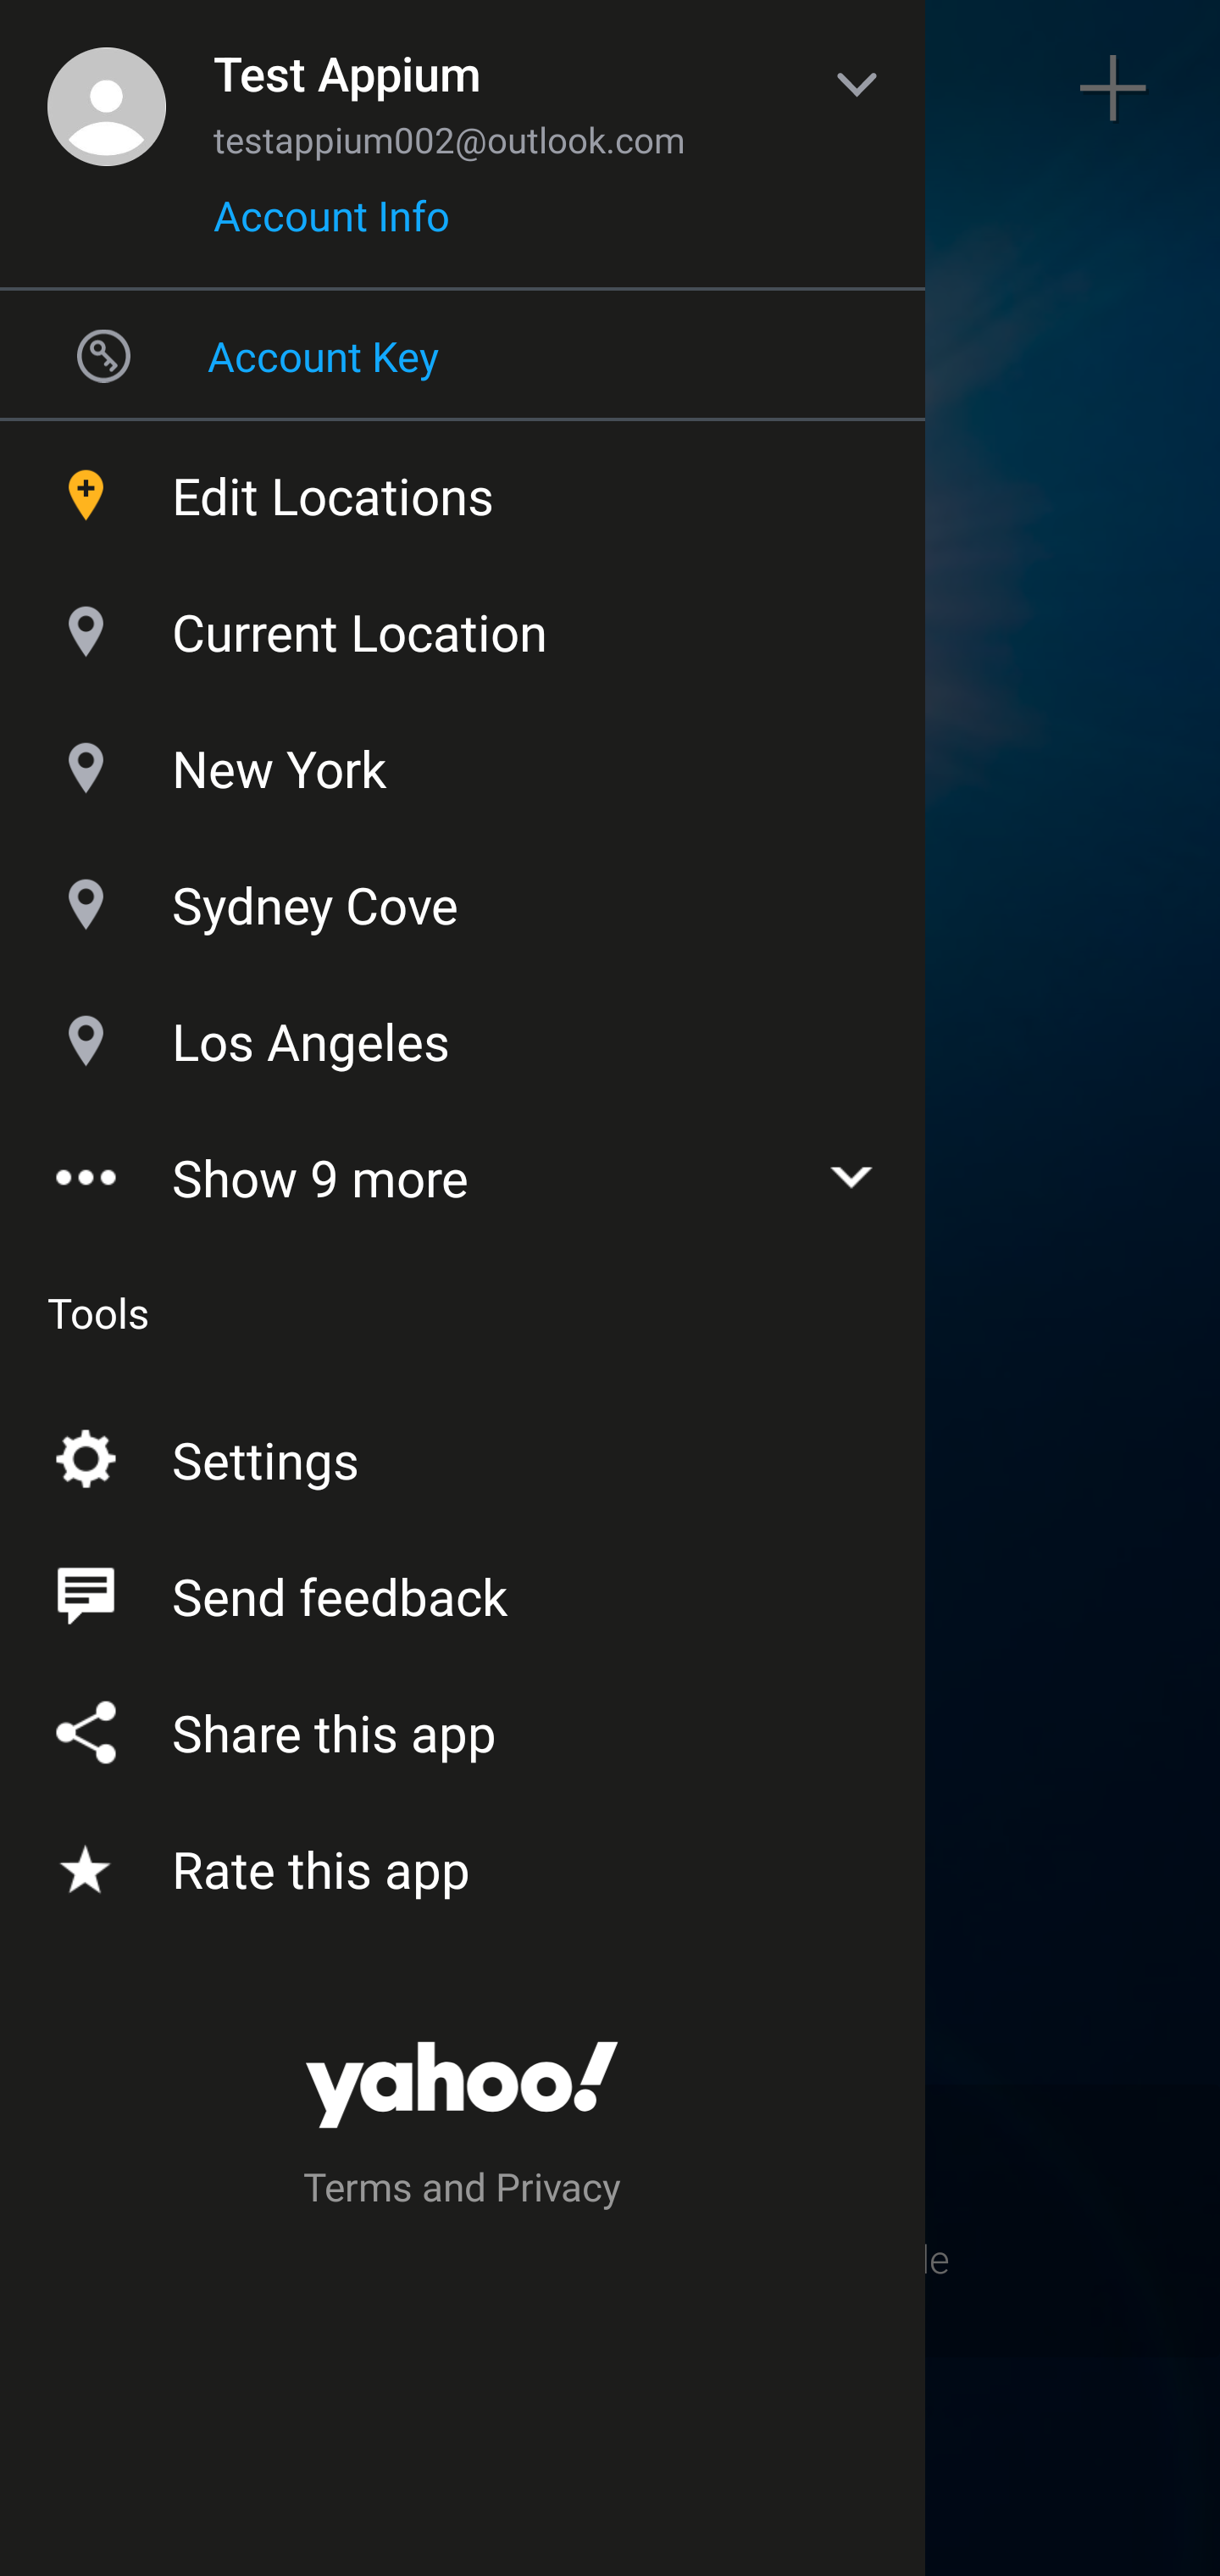 This screenshot has height=2576, width=1220. What do you see at coordinates (331, 226) in the screenshot?
I see `Account Info` at bounding box center [331, 226].